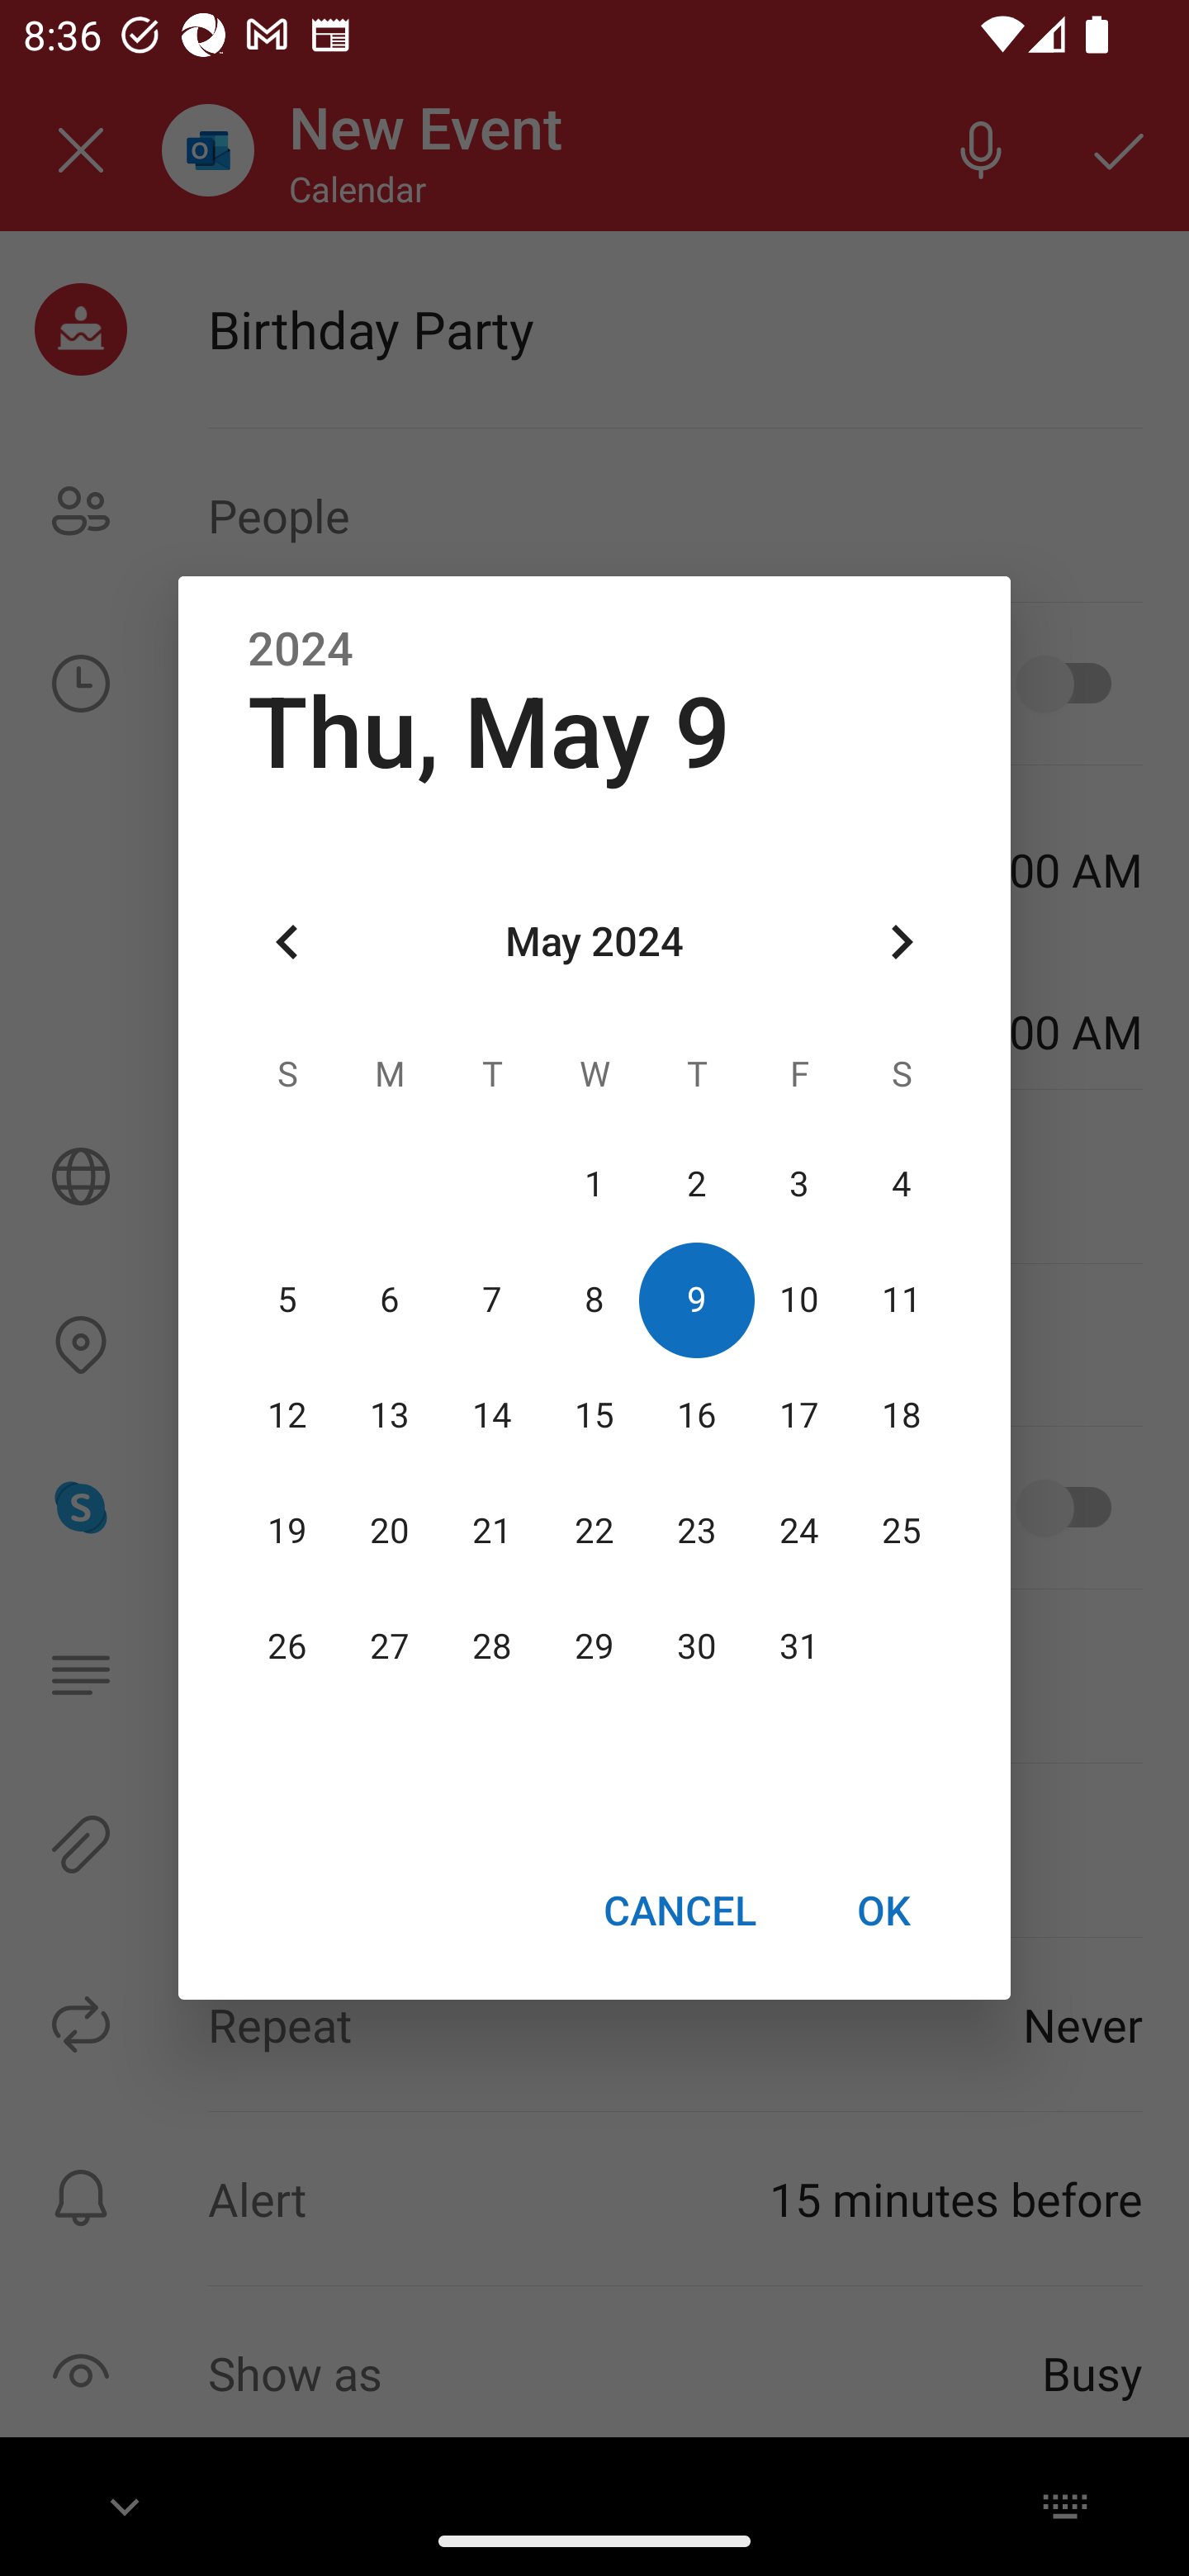 This screenshot has width=1189, height=2576. I want to click on 31 31 May 2024, so click(798, 1647).